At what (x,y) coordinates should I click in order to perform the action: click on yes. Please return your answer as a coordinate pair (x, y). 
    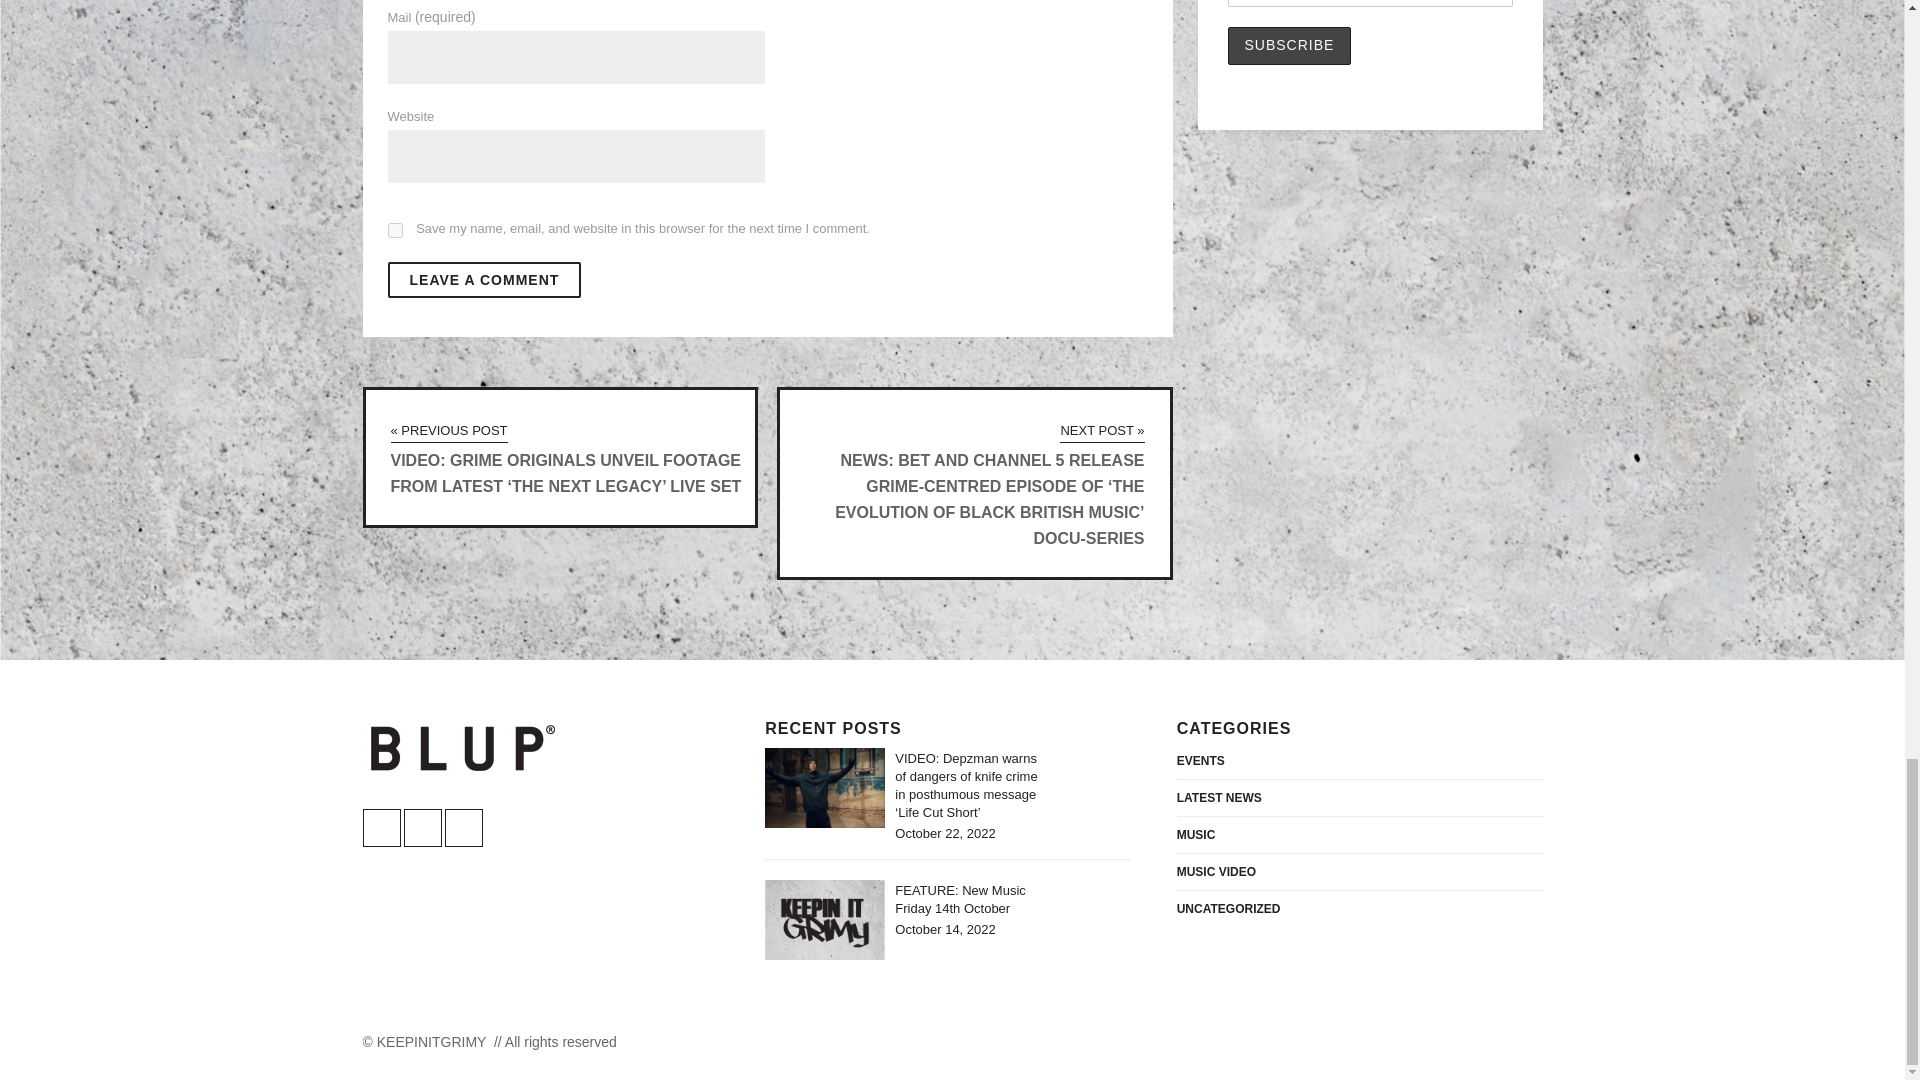
    Looking at the image, I should click on (395, 229).